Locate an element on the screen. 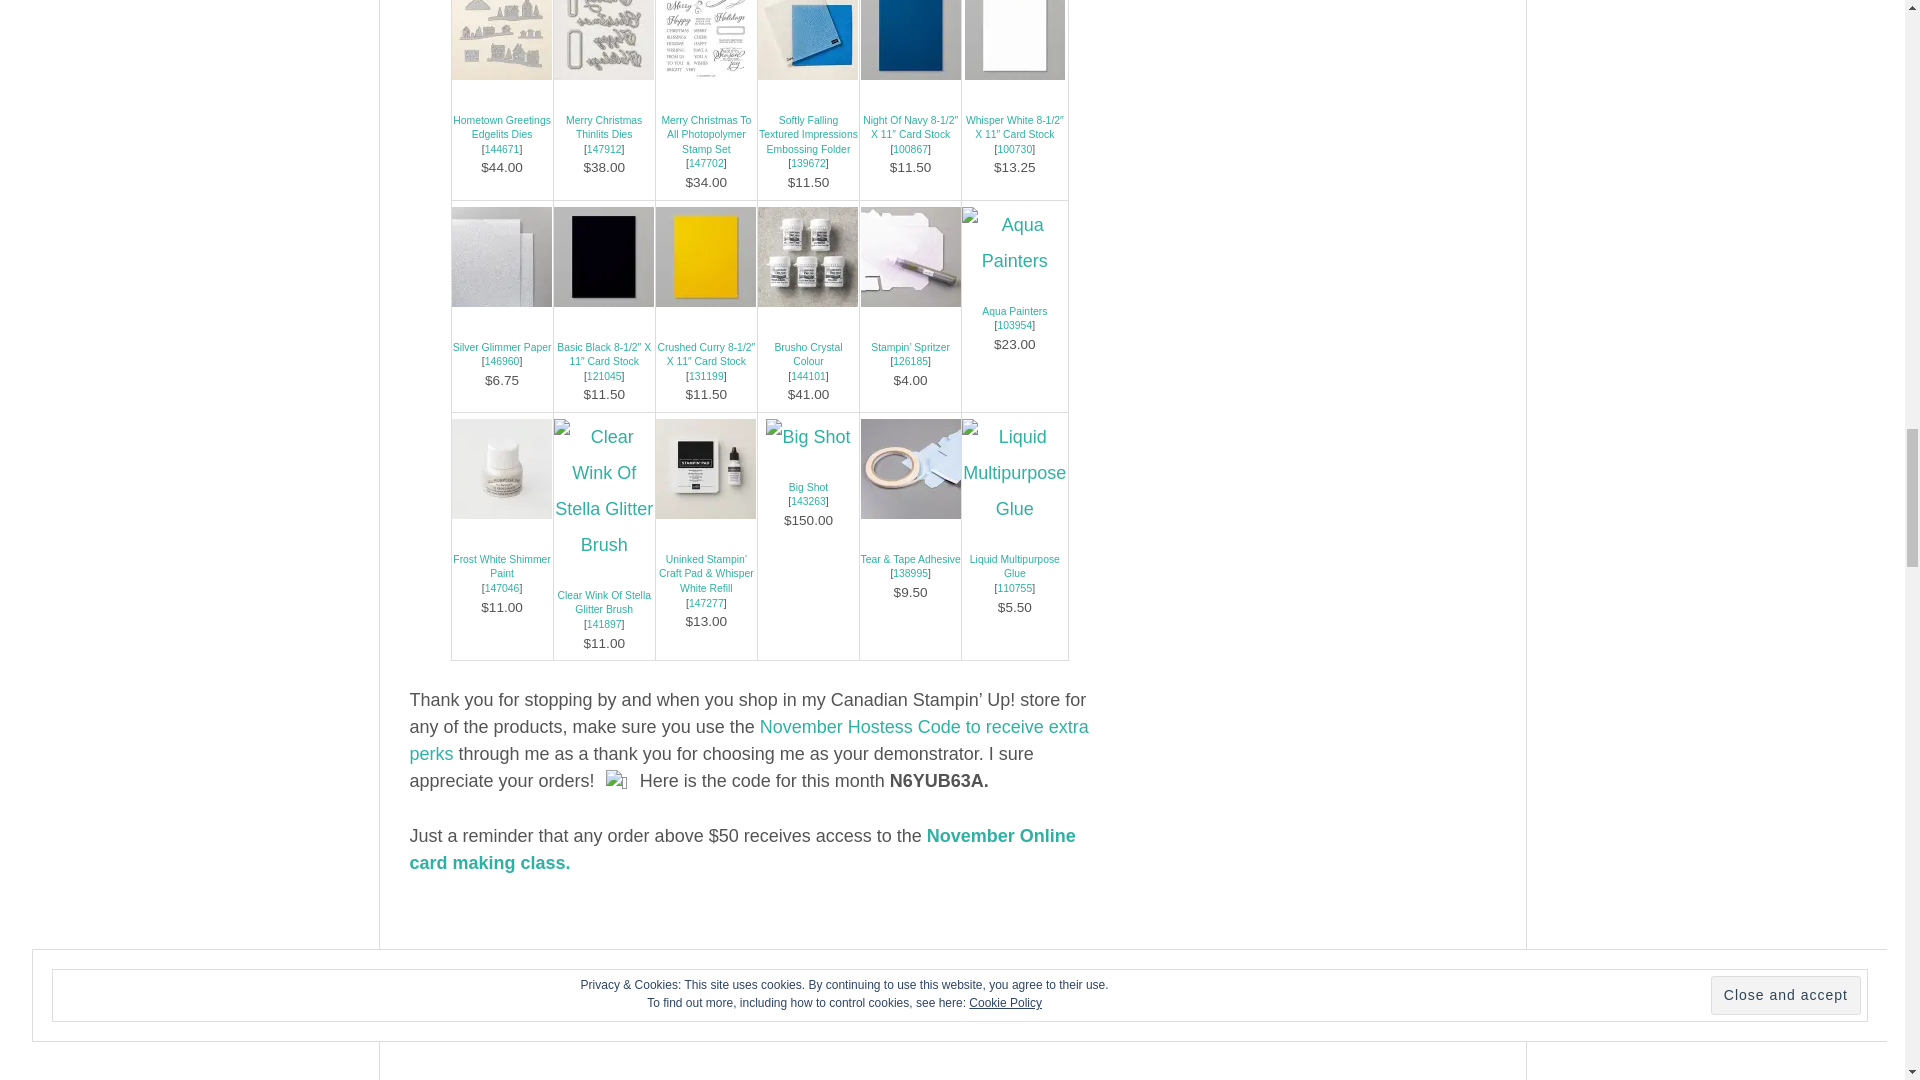  Hometown Greetings Edgelits Dies is located at coordinates (502, 128).